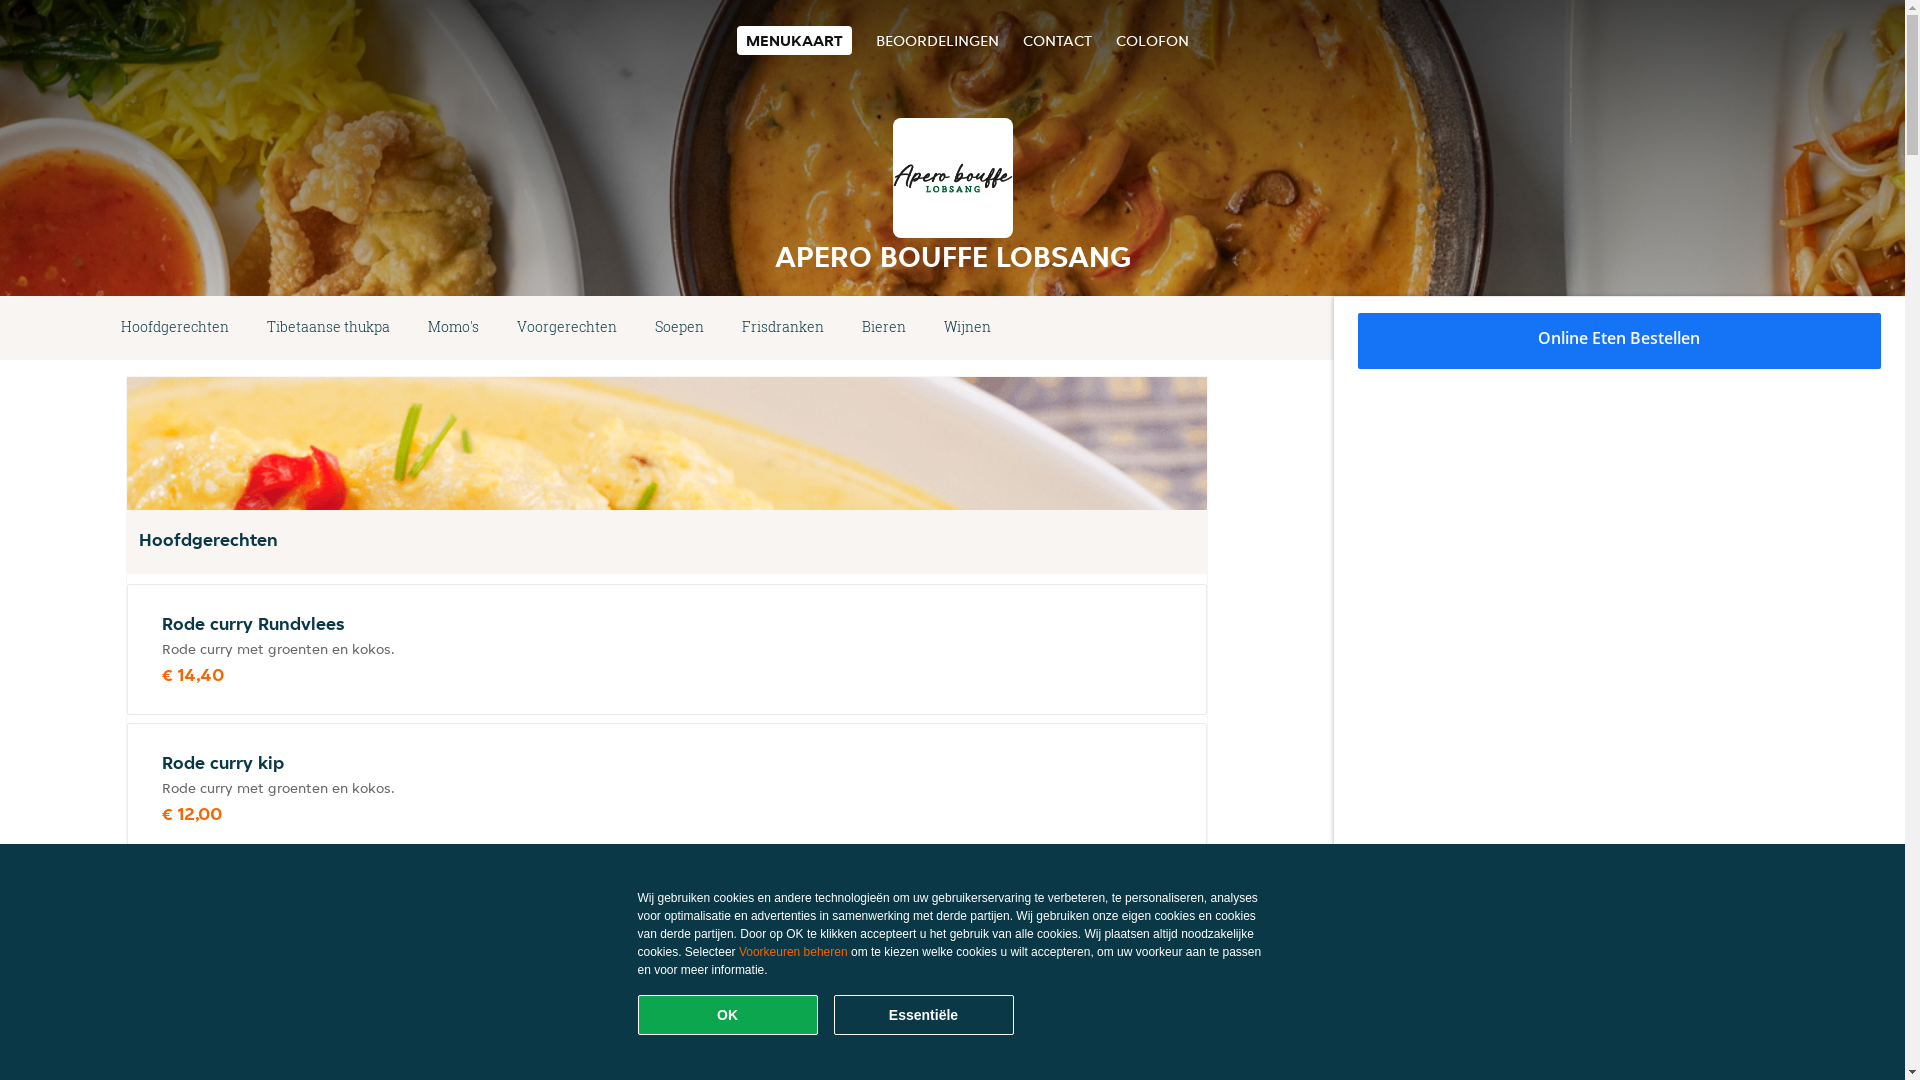  What do you see at coordinates (1056, 40) in the screenshot?
I see `CONTACT` at bounding box center [1056, 40].